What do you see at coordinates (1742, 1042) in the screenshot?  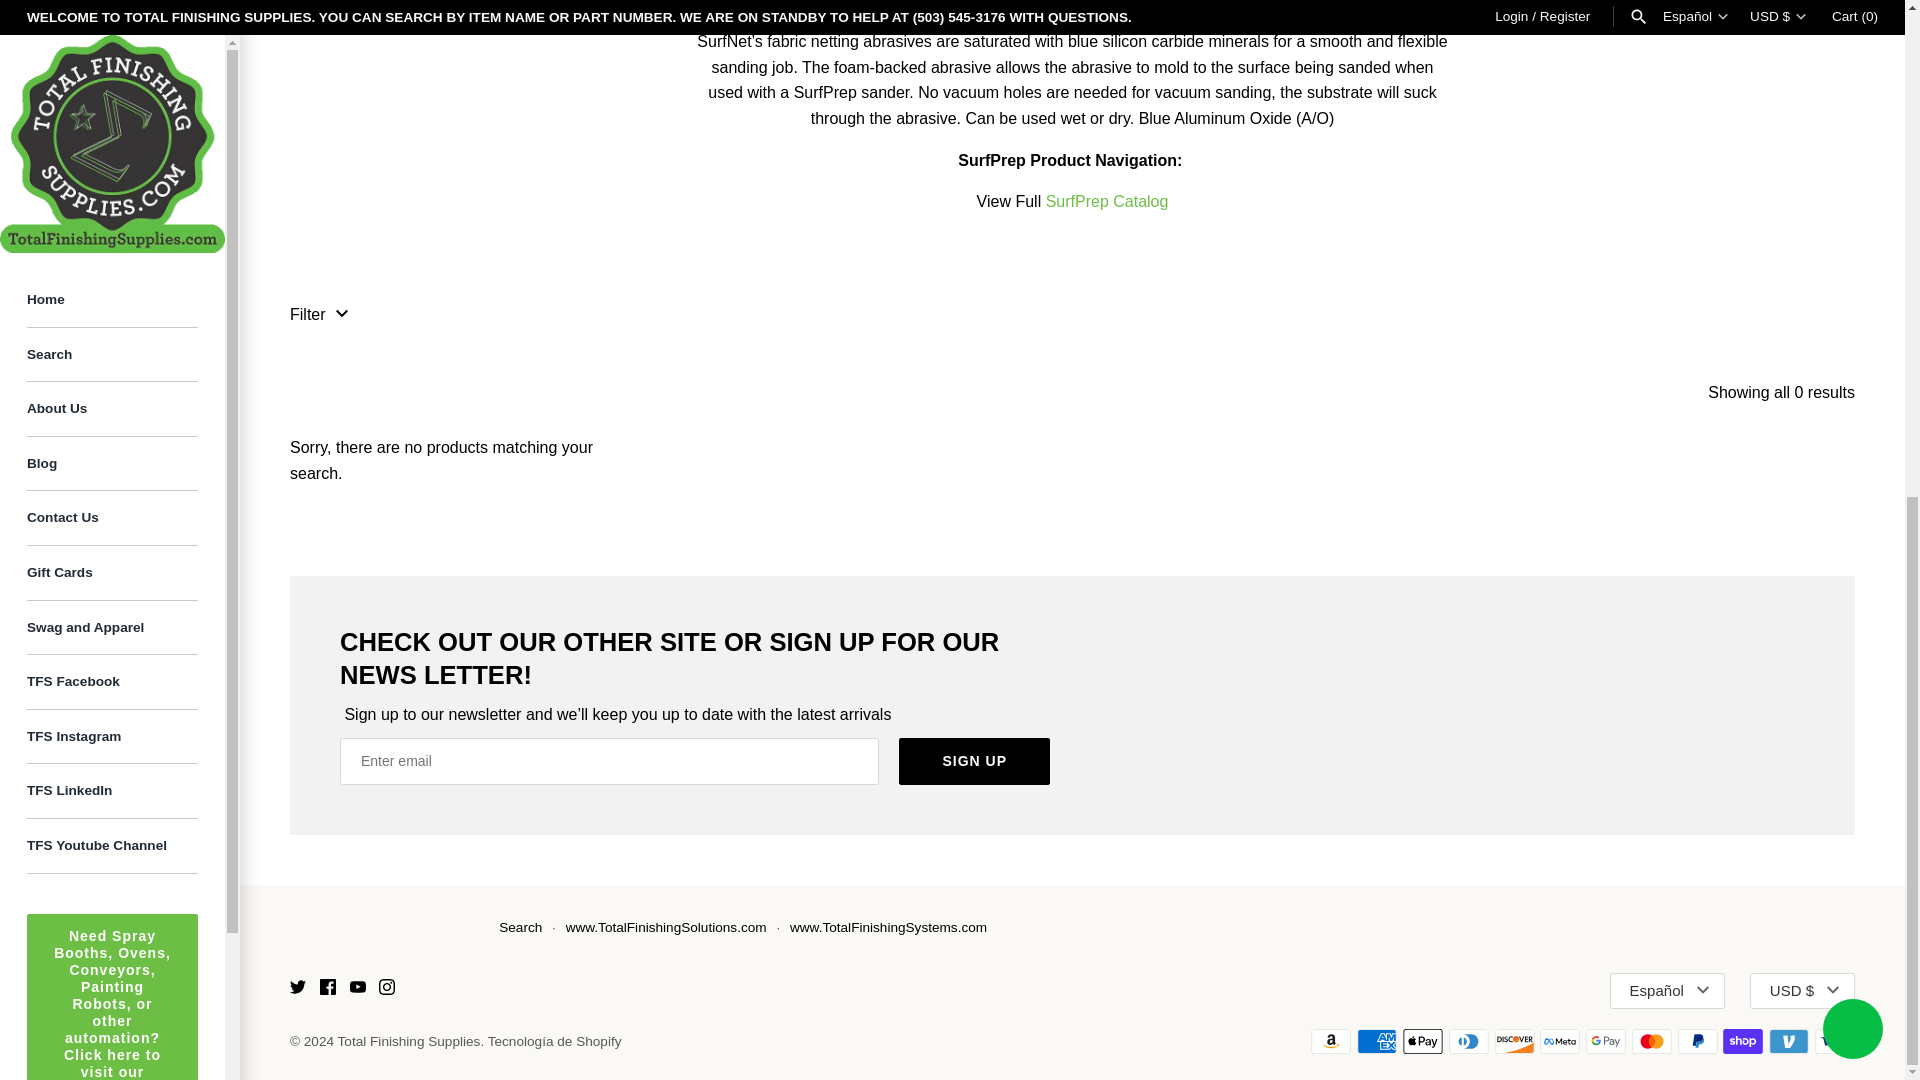 I see `Shop Pay` at bounding box center [1742, 1042].